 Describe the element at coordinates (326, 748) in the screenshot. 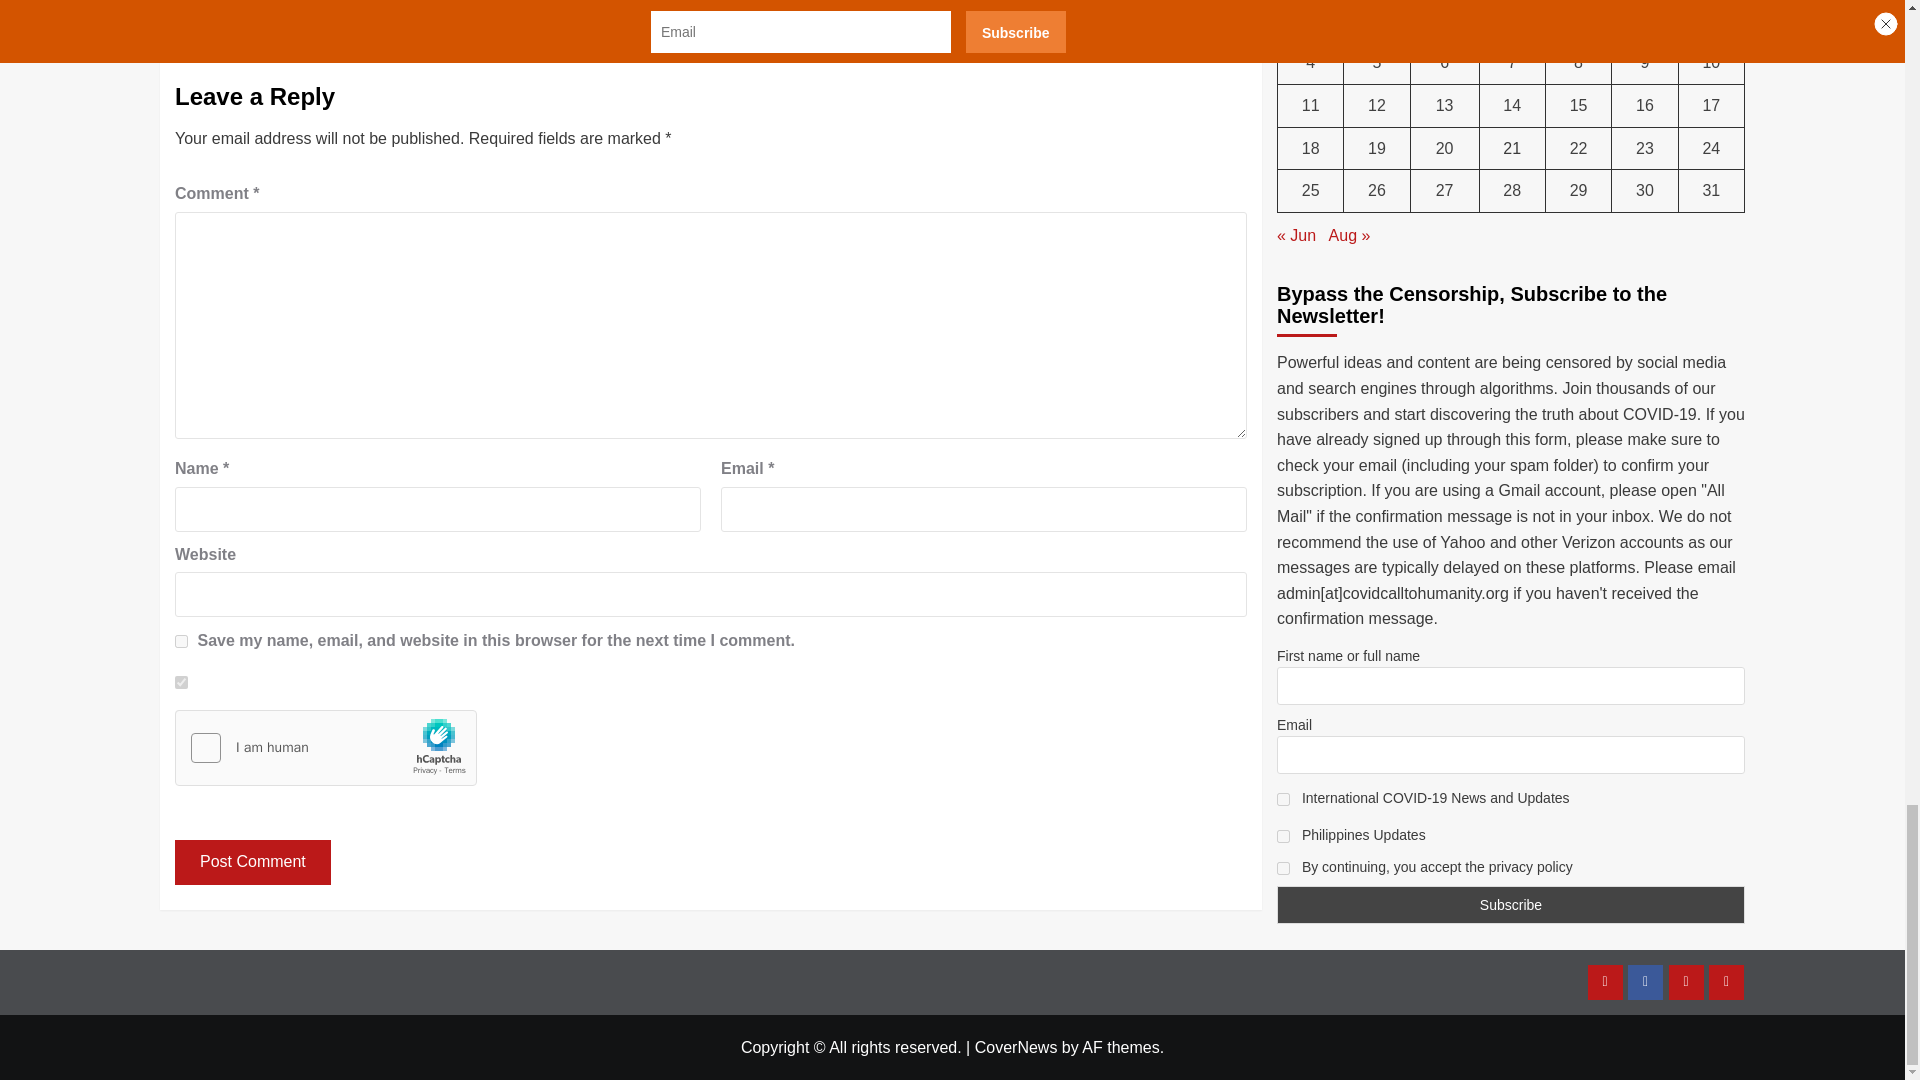

I see `Widget containing checkbox for hCaptcha security challenge` at that location.